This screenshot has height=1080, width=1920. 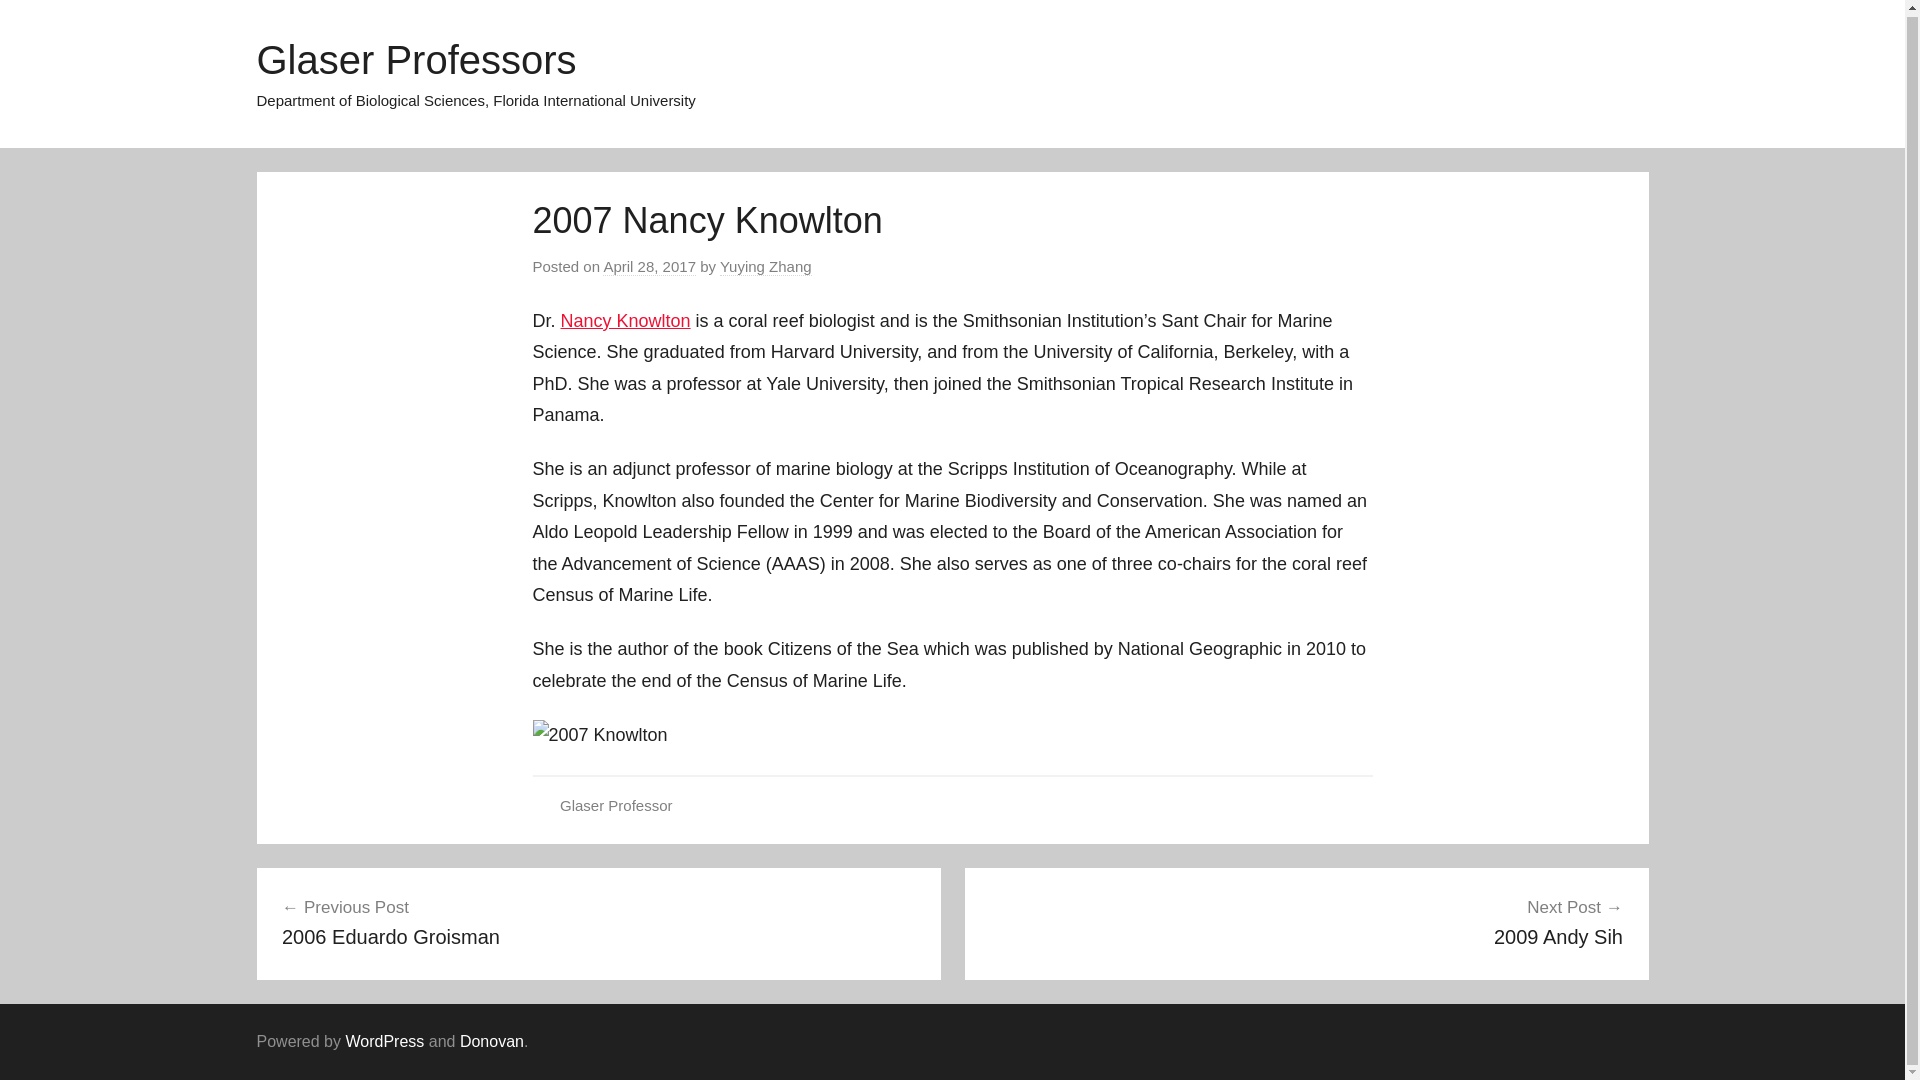 What do you see at coordinates (626, 320) in the screenshot?
I see `Yuying Zhang` at bounding box center [626, 320].